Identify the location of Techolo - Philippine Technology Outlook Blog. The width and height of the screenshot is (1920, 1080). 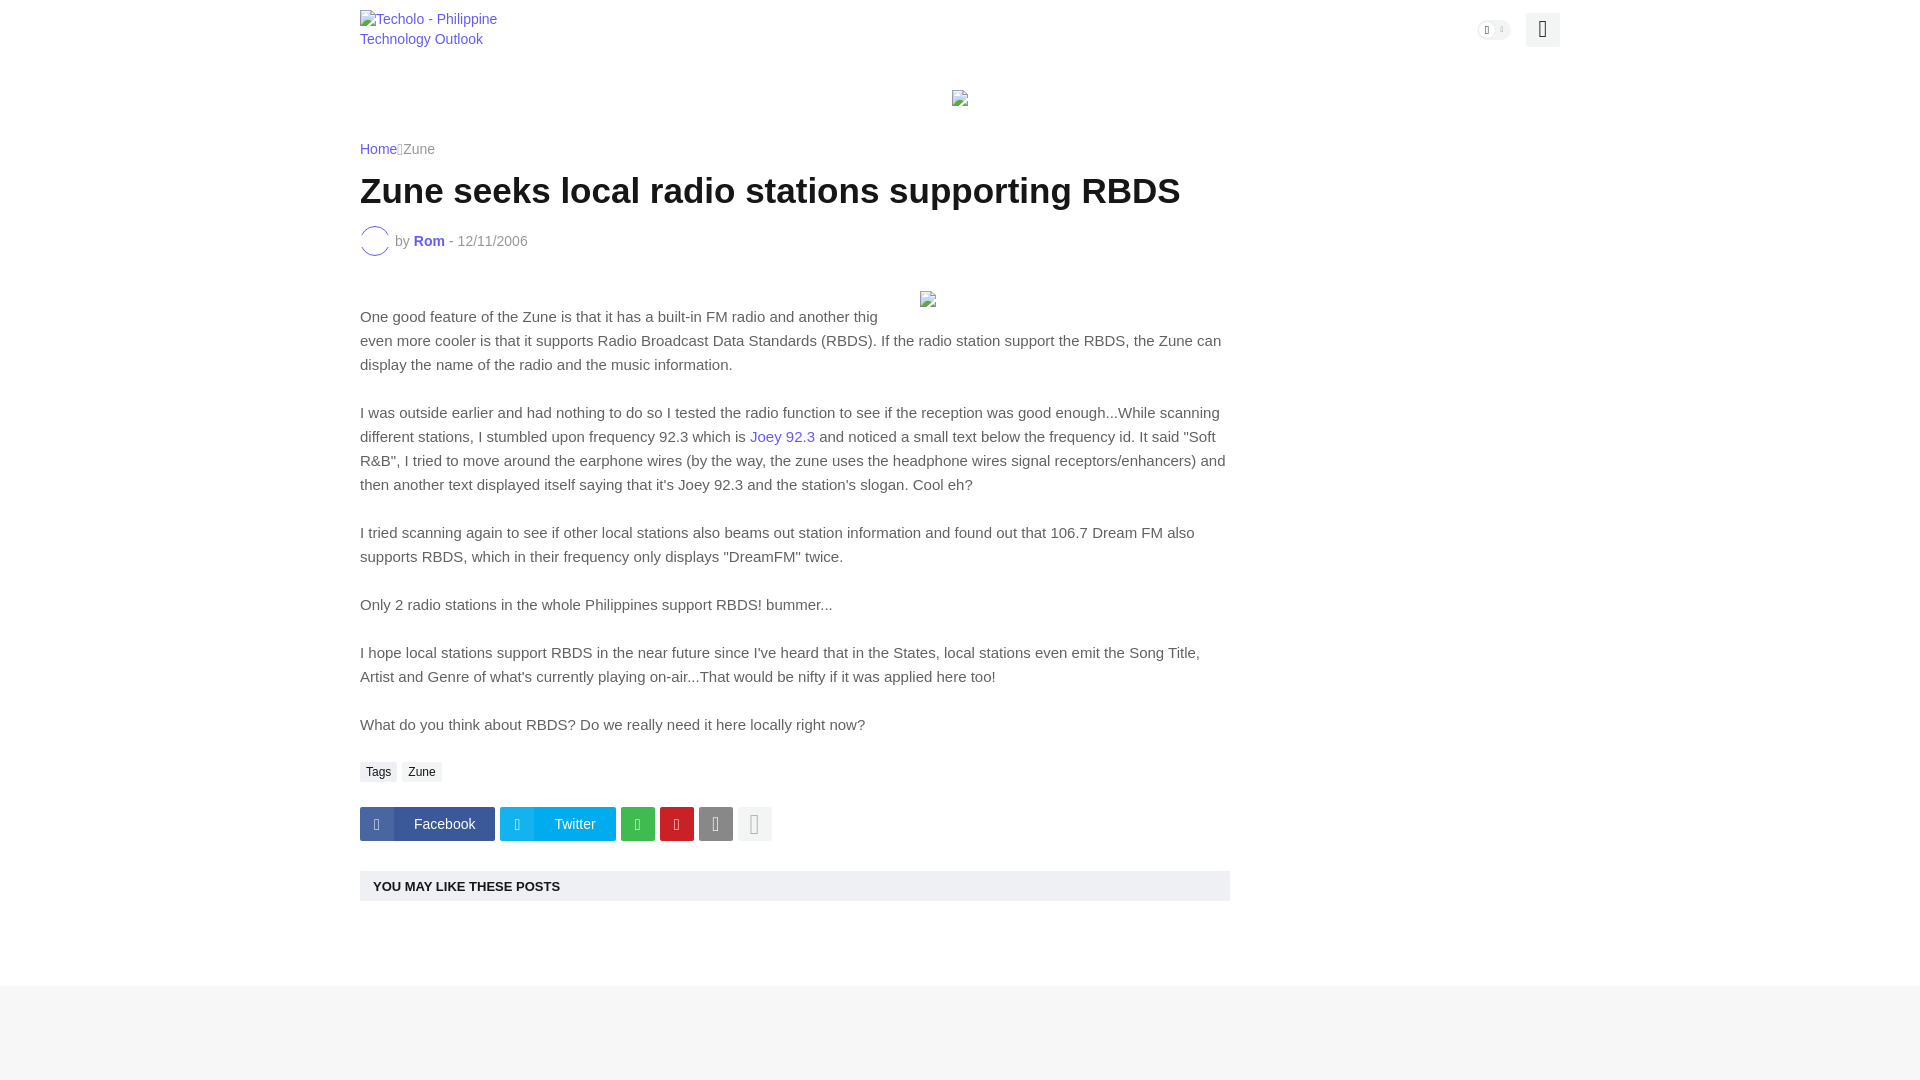
(430, 29).